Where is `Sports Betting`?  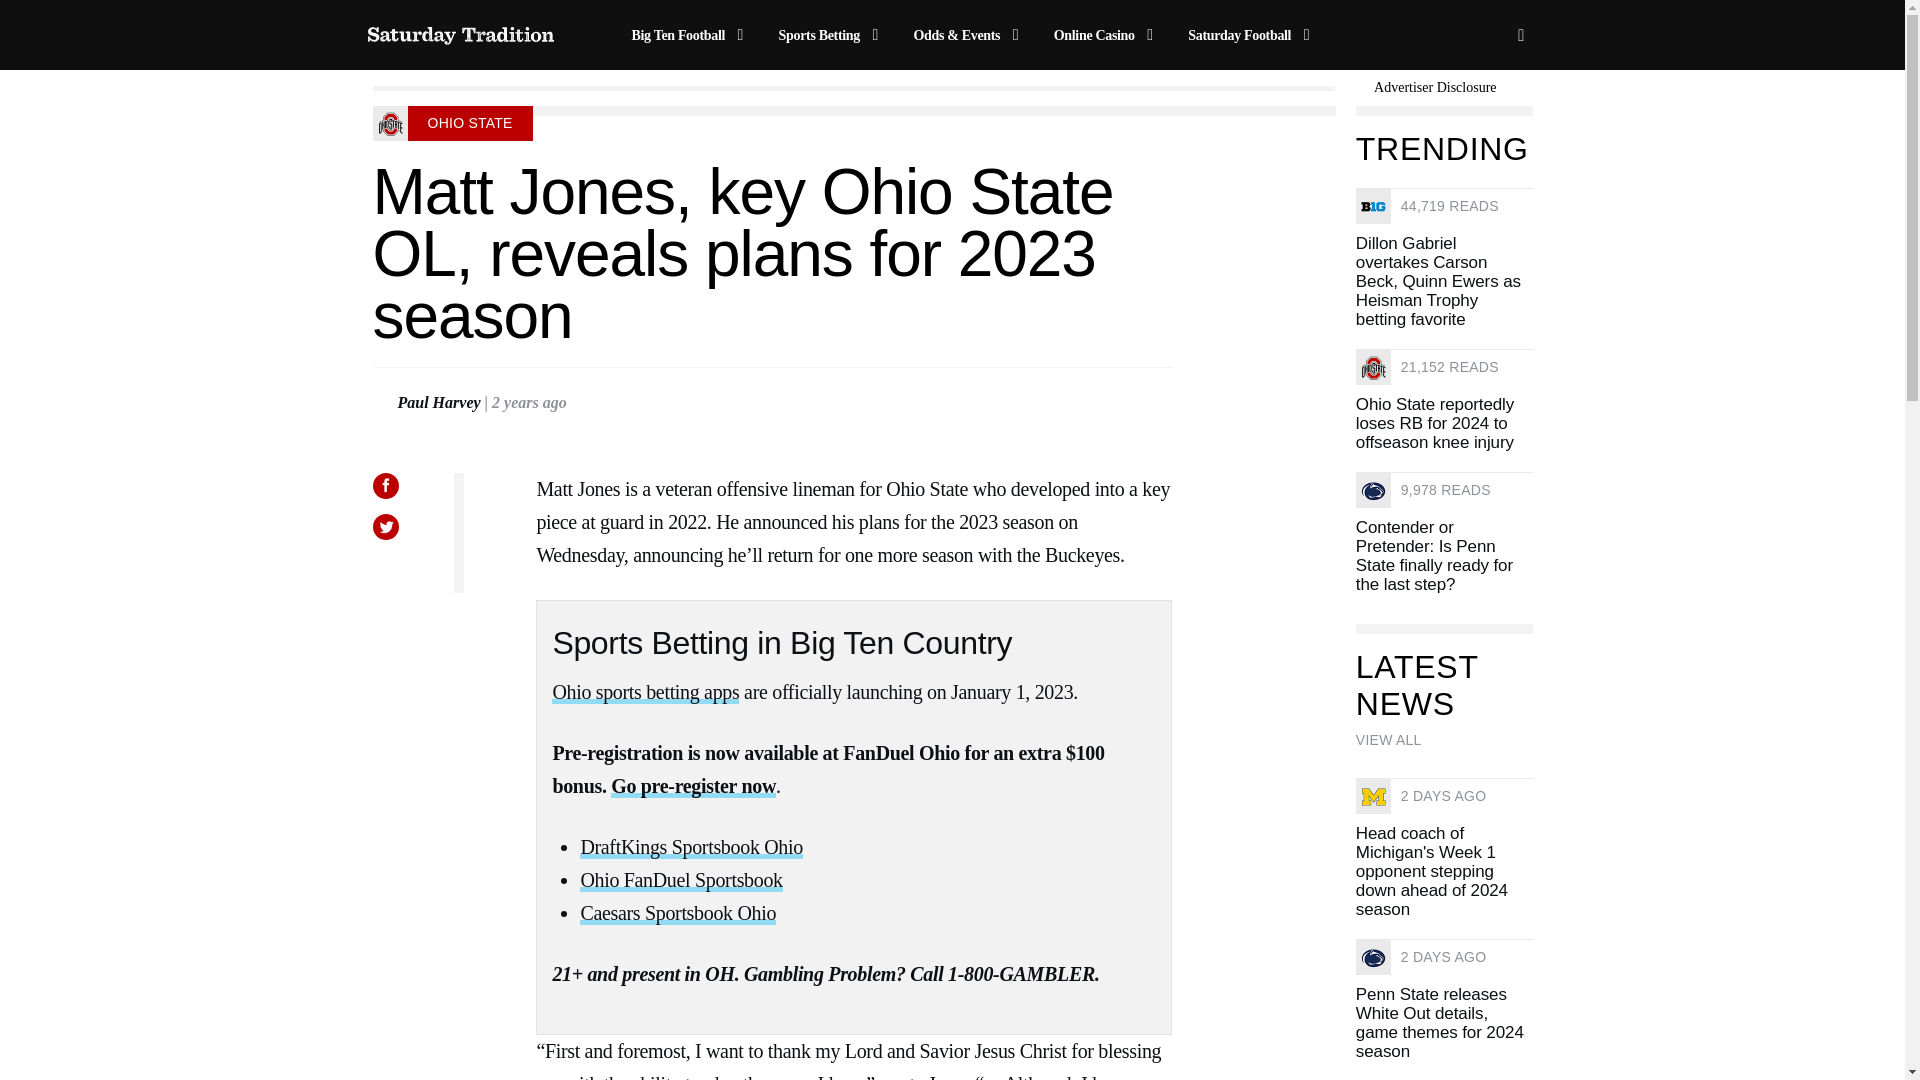 Sports Betting is located at coordinates (832, 35).